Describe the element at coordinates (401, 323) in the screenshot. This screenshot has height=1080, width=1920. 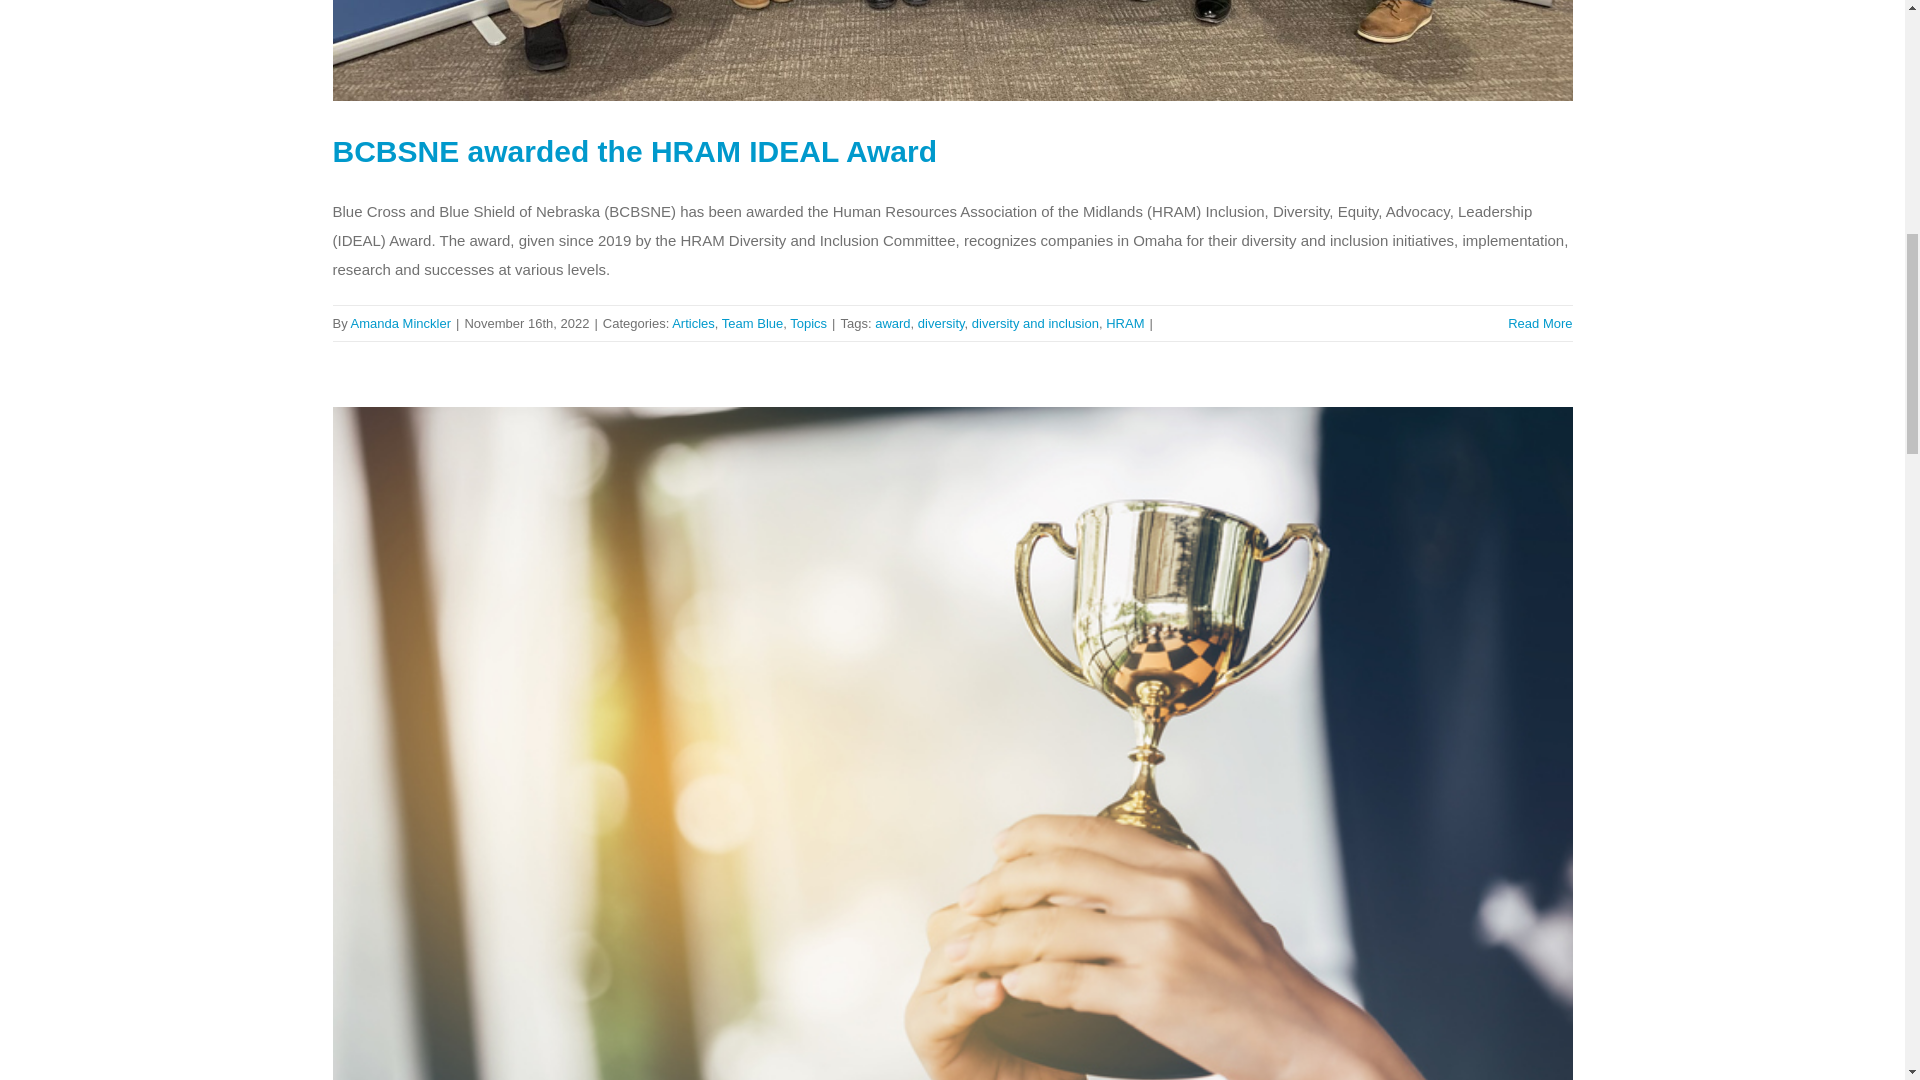
I see `Amanda Minckler` at that location.